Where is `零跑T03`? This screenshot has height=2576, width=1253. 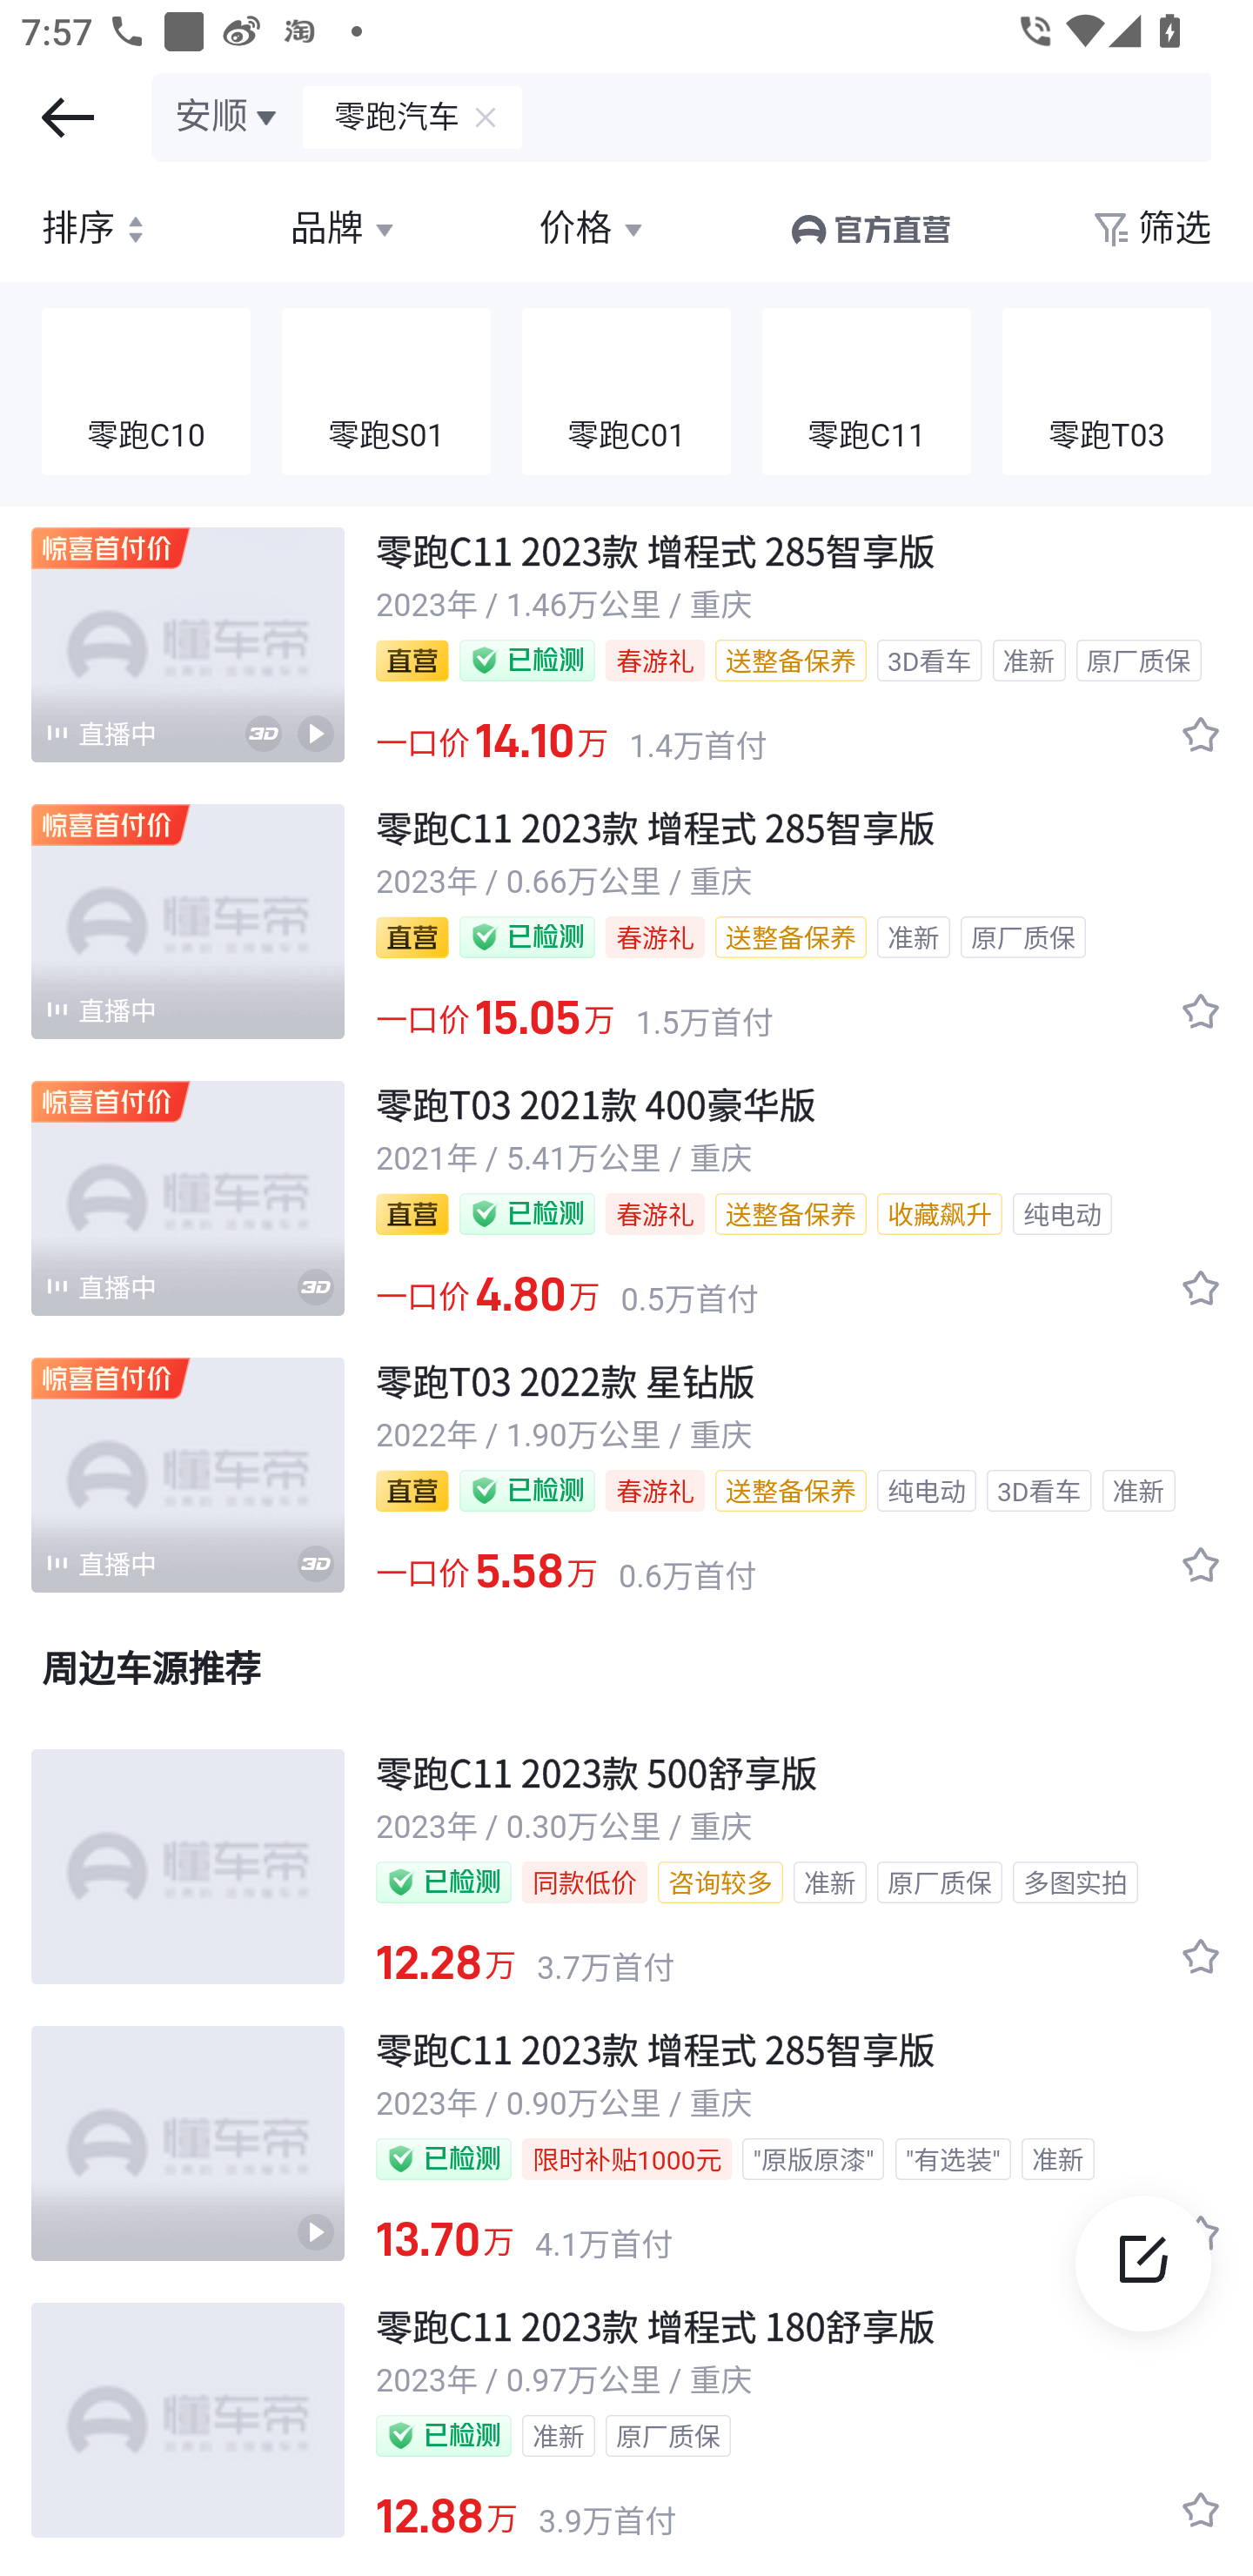 零跑T03 is located at coordinates (1107, 392).